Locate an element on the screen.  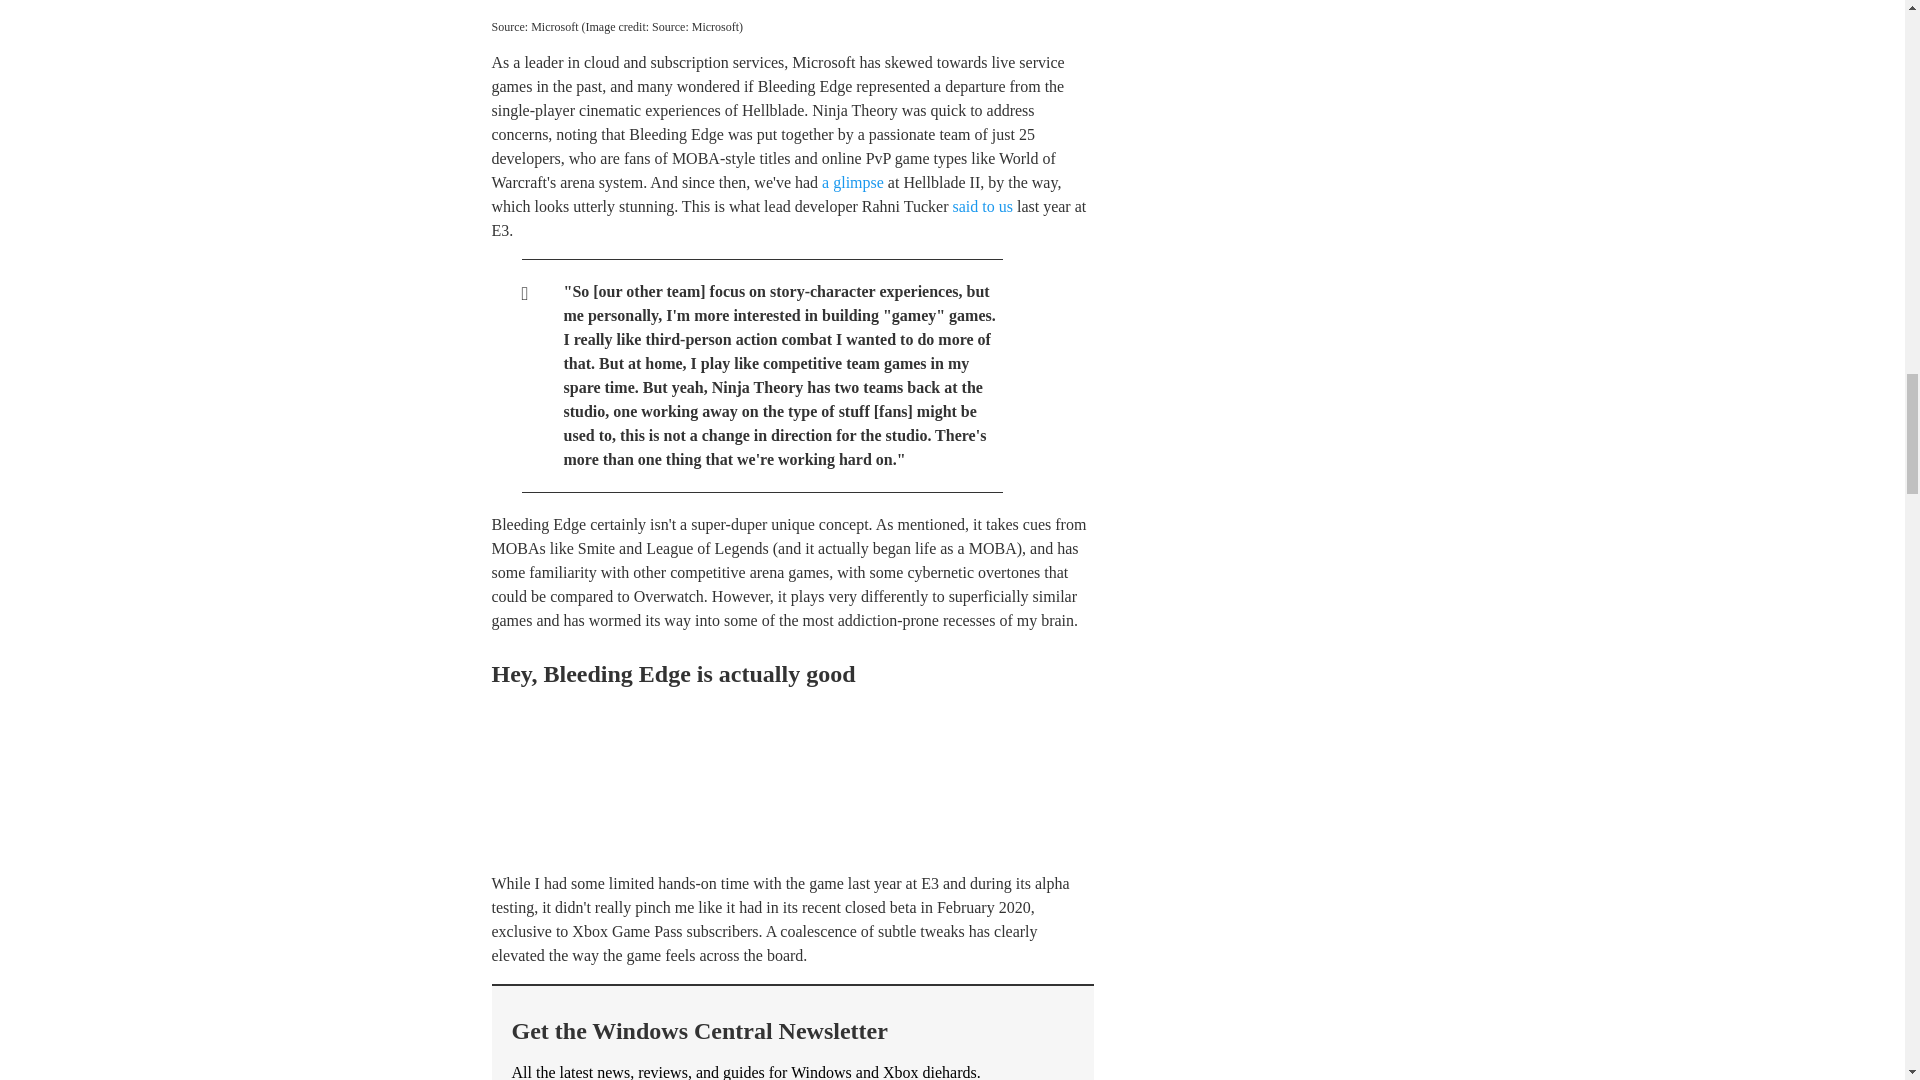
a glimpse is located at coordinates (852, 182).